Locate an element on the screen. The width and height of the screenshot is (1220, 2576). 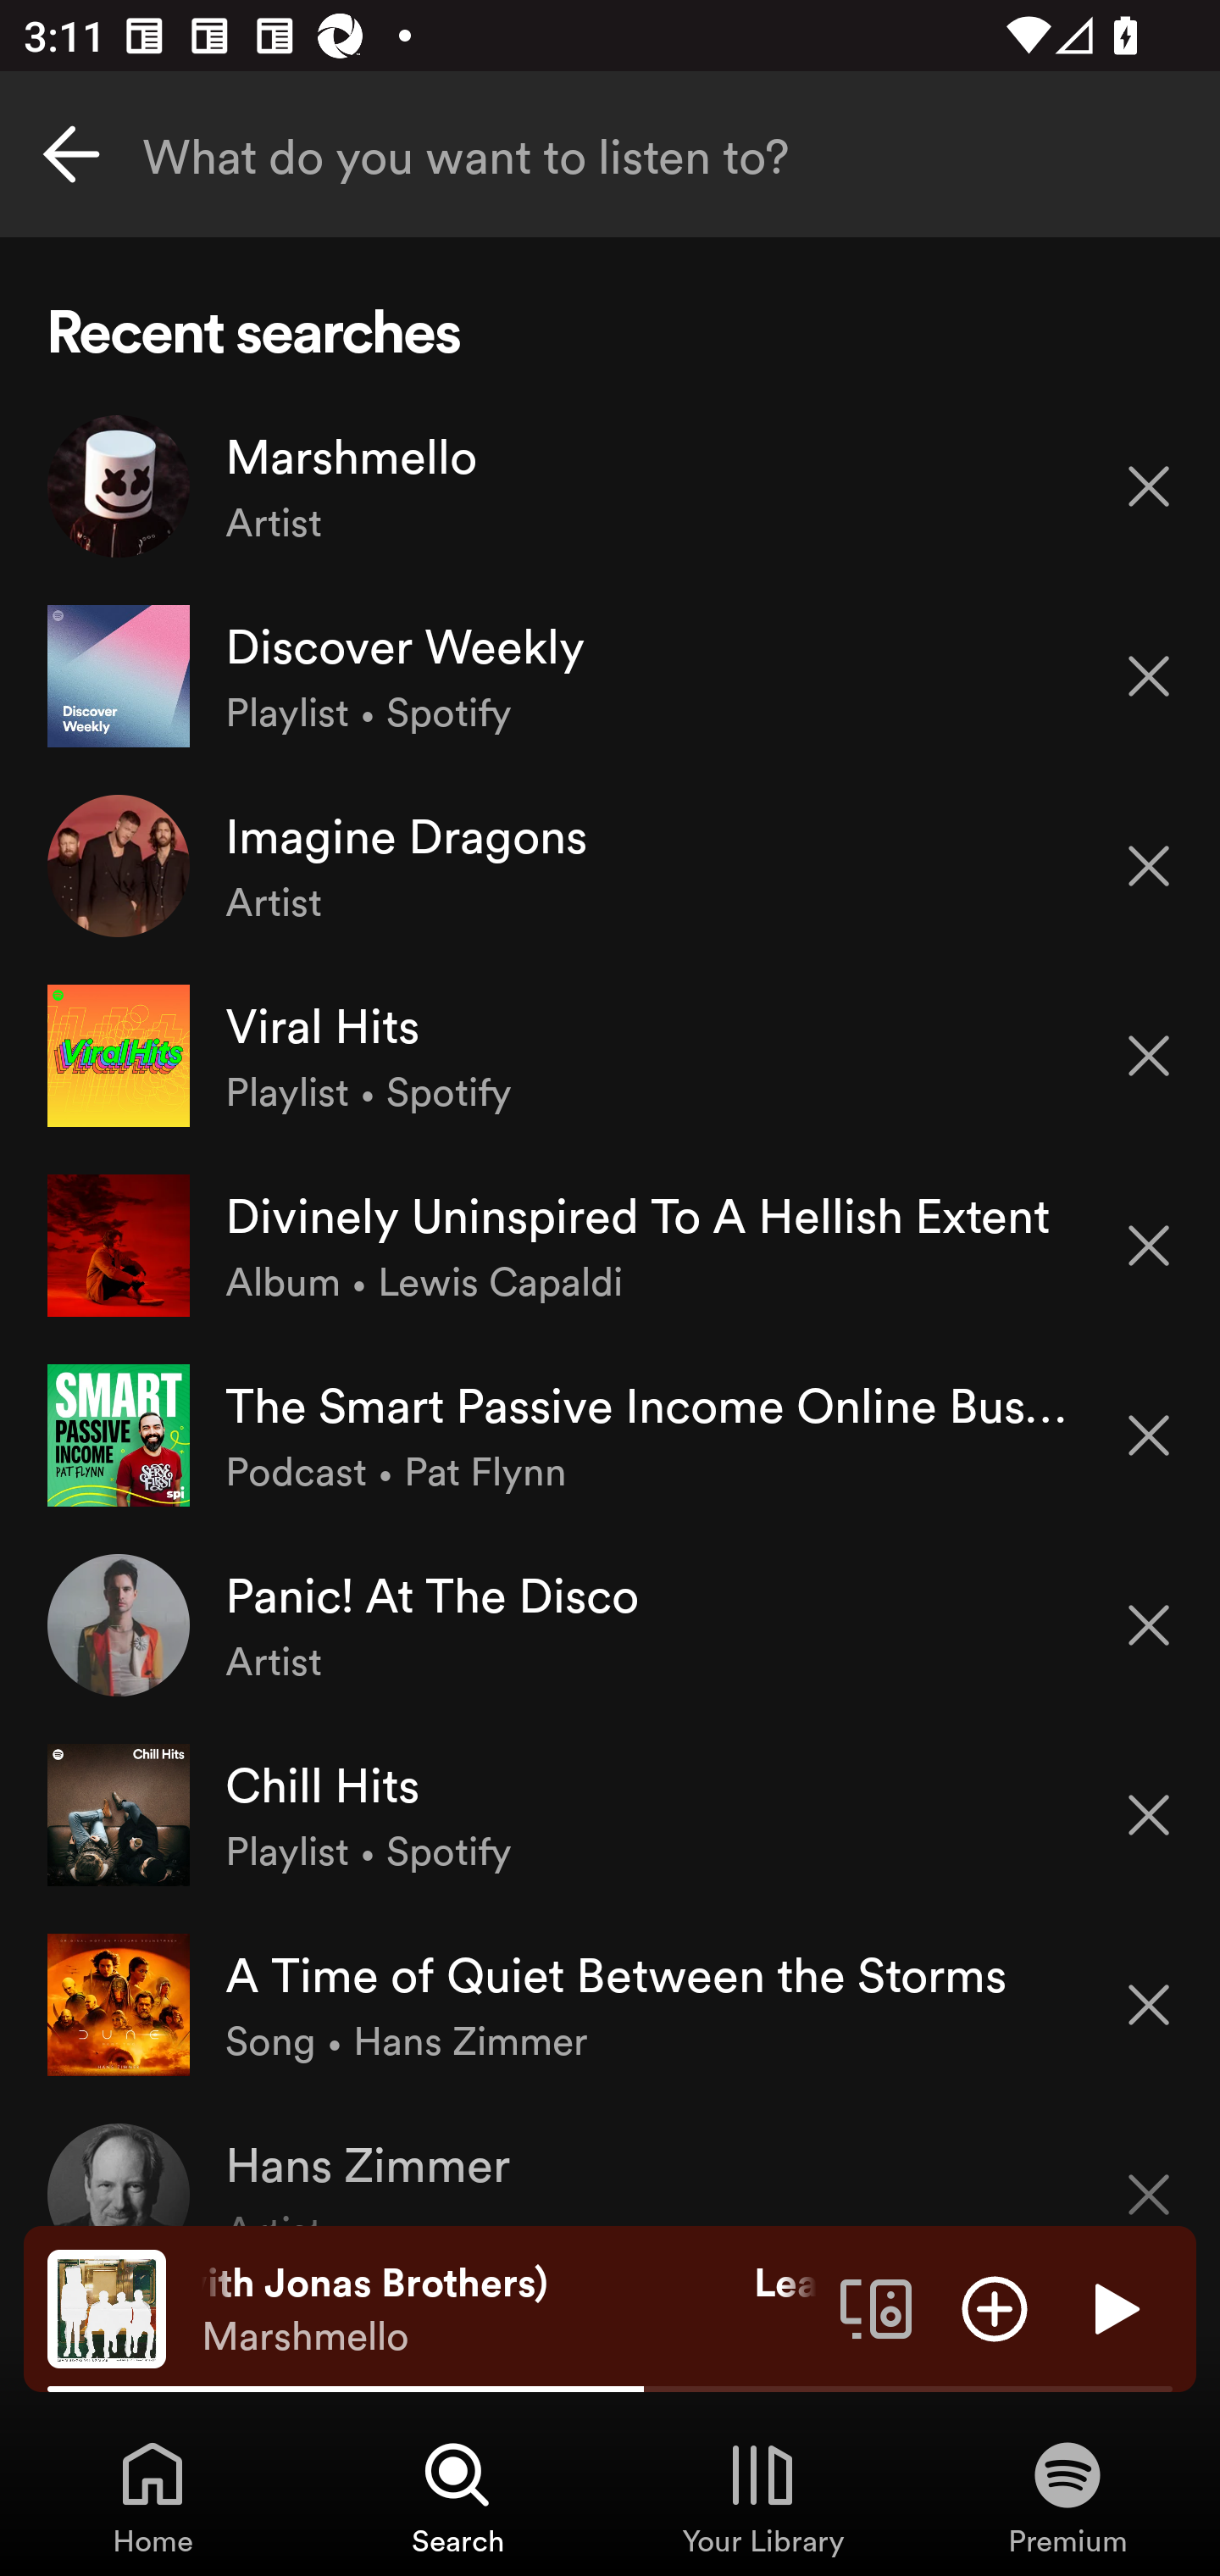
Remove is located at coordinates (1149, 1815).